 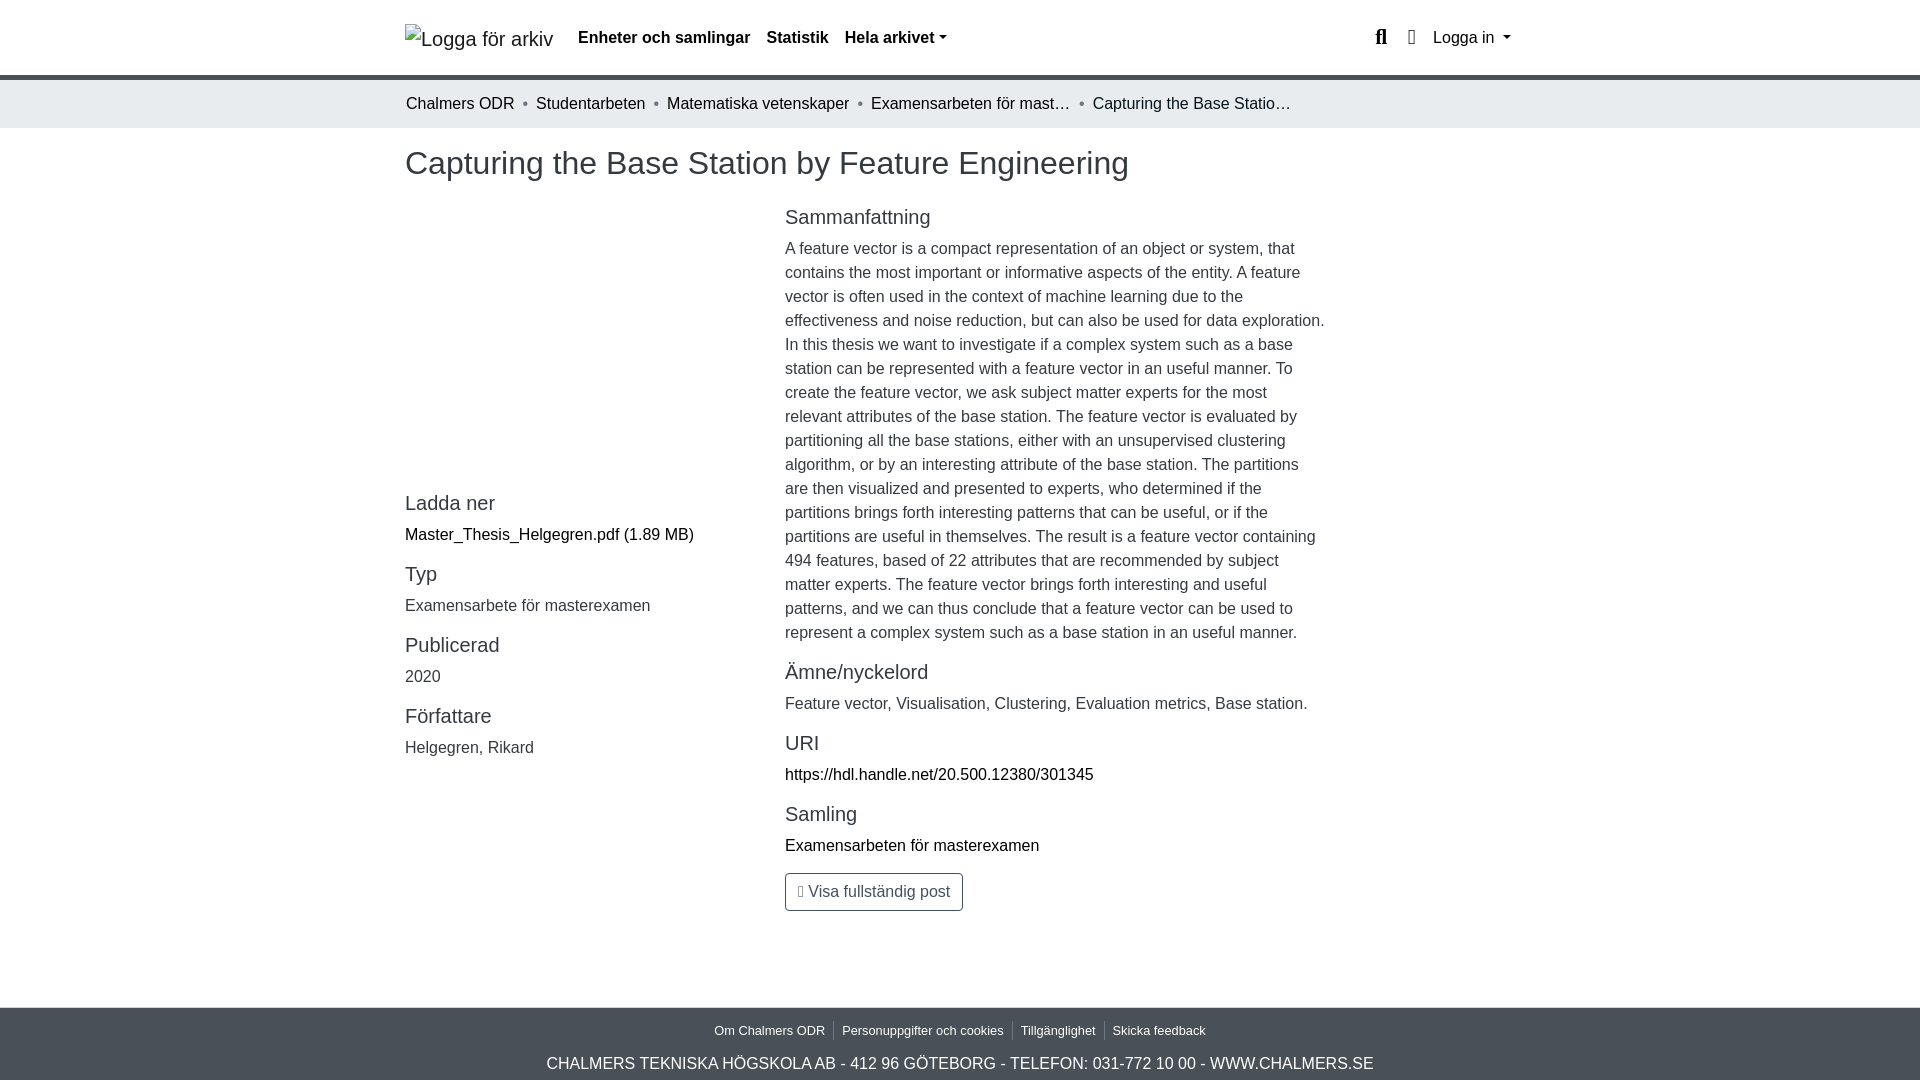 I want to click on WWW.CHALMERS.SE, so click(x=1292, y=1064).